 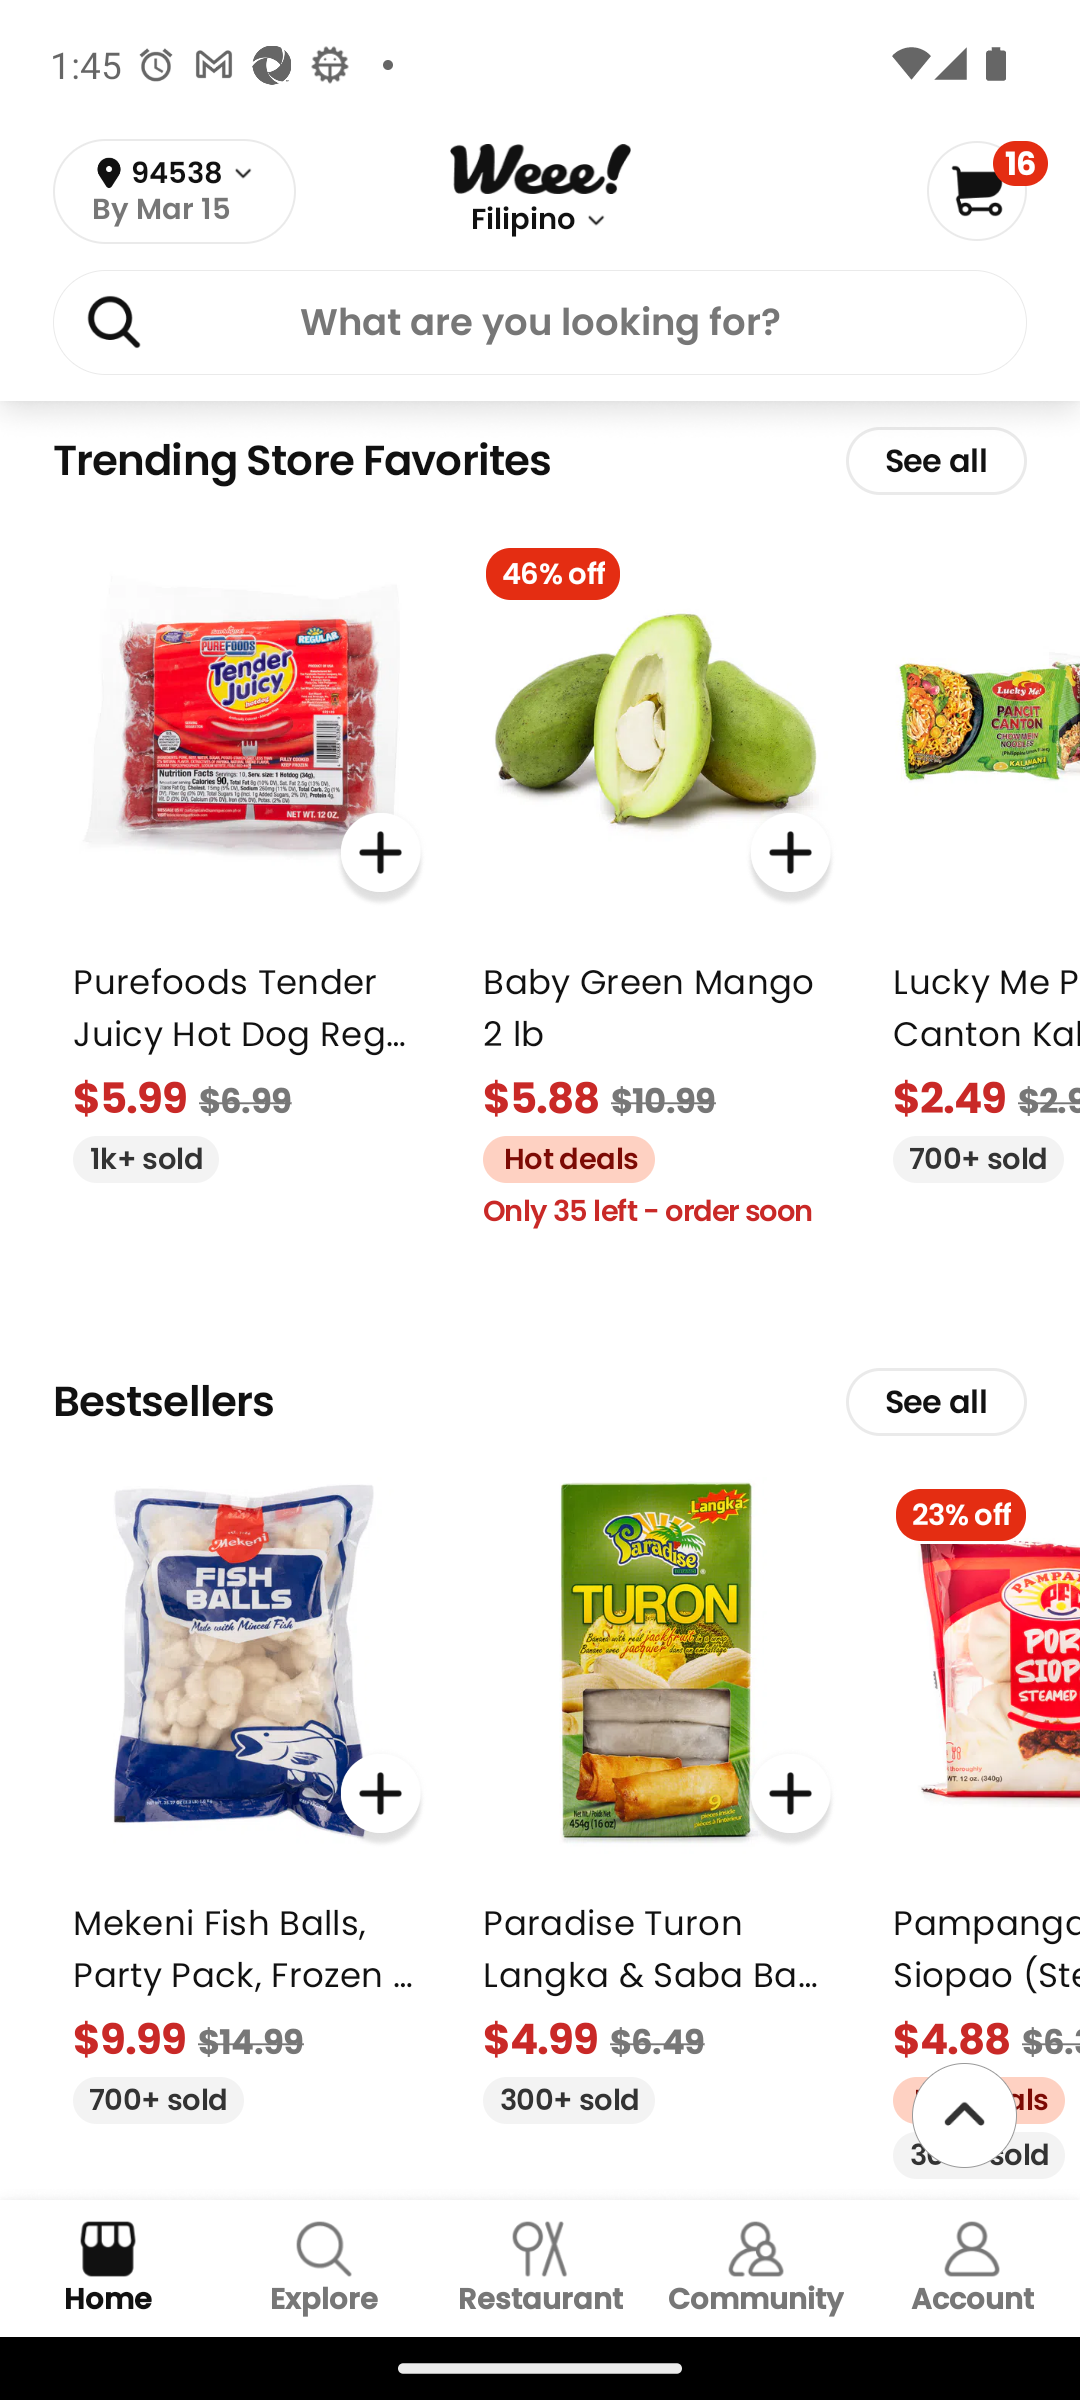 What do you see at coordinates (324, 2268) in the screenshot?
I see `Explore` at bounding box center [324, 2268].